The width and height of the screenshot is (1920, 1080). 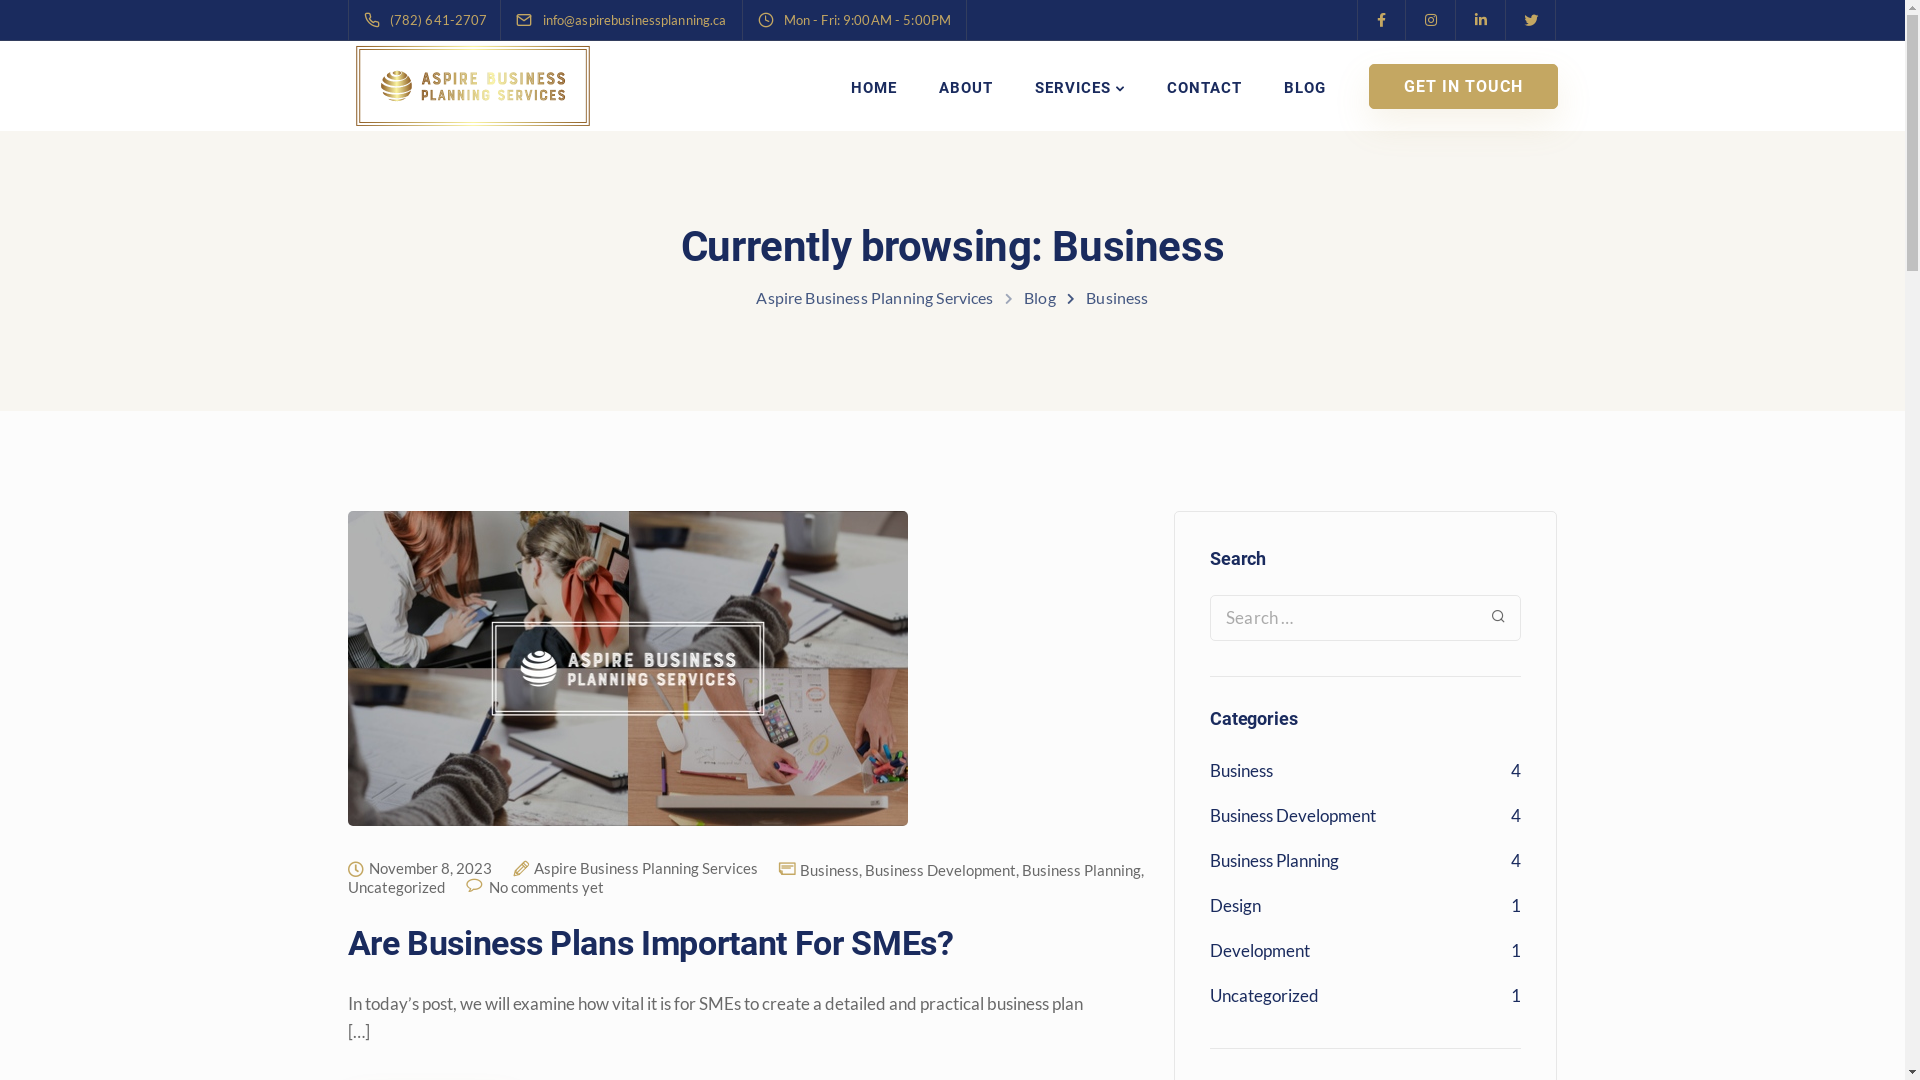 What do you see at coordinates (1403, 786) in the screenshot?
I see `LinkedIn` at bounding box center [1403, 786].